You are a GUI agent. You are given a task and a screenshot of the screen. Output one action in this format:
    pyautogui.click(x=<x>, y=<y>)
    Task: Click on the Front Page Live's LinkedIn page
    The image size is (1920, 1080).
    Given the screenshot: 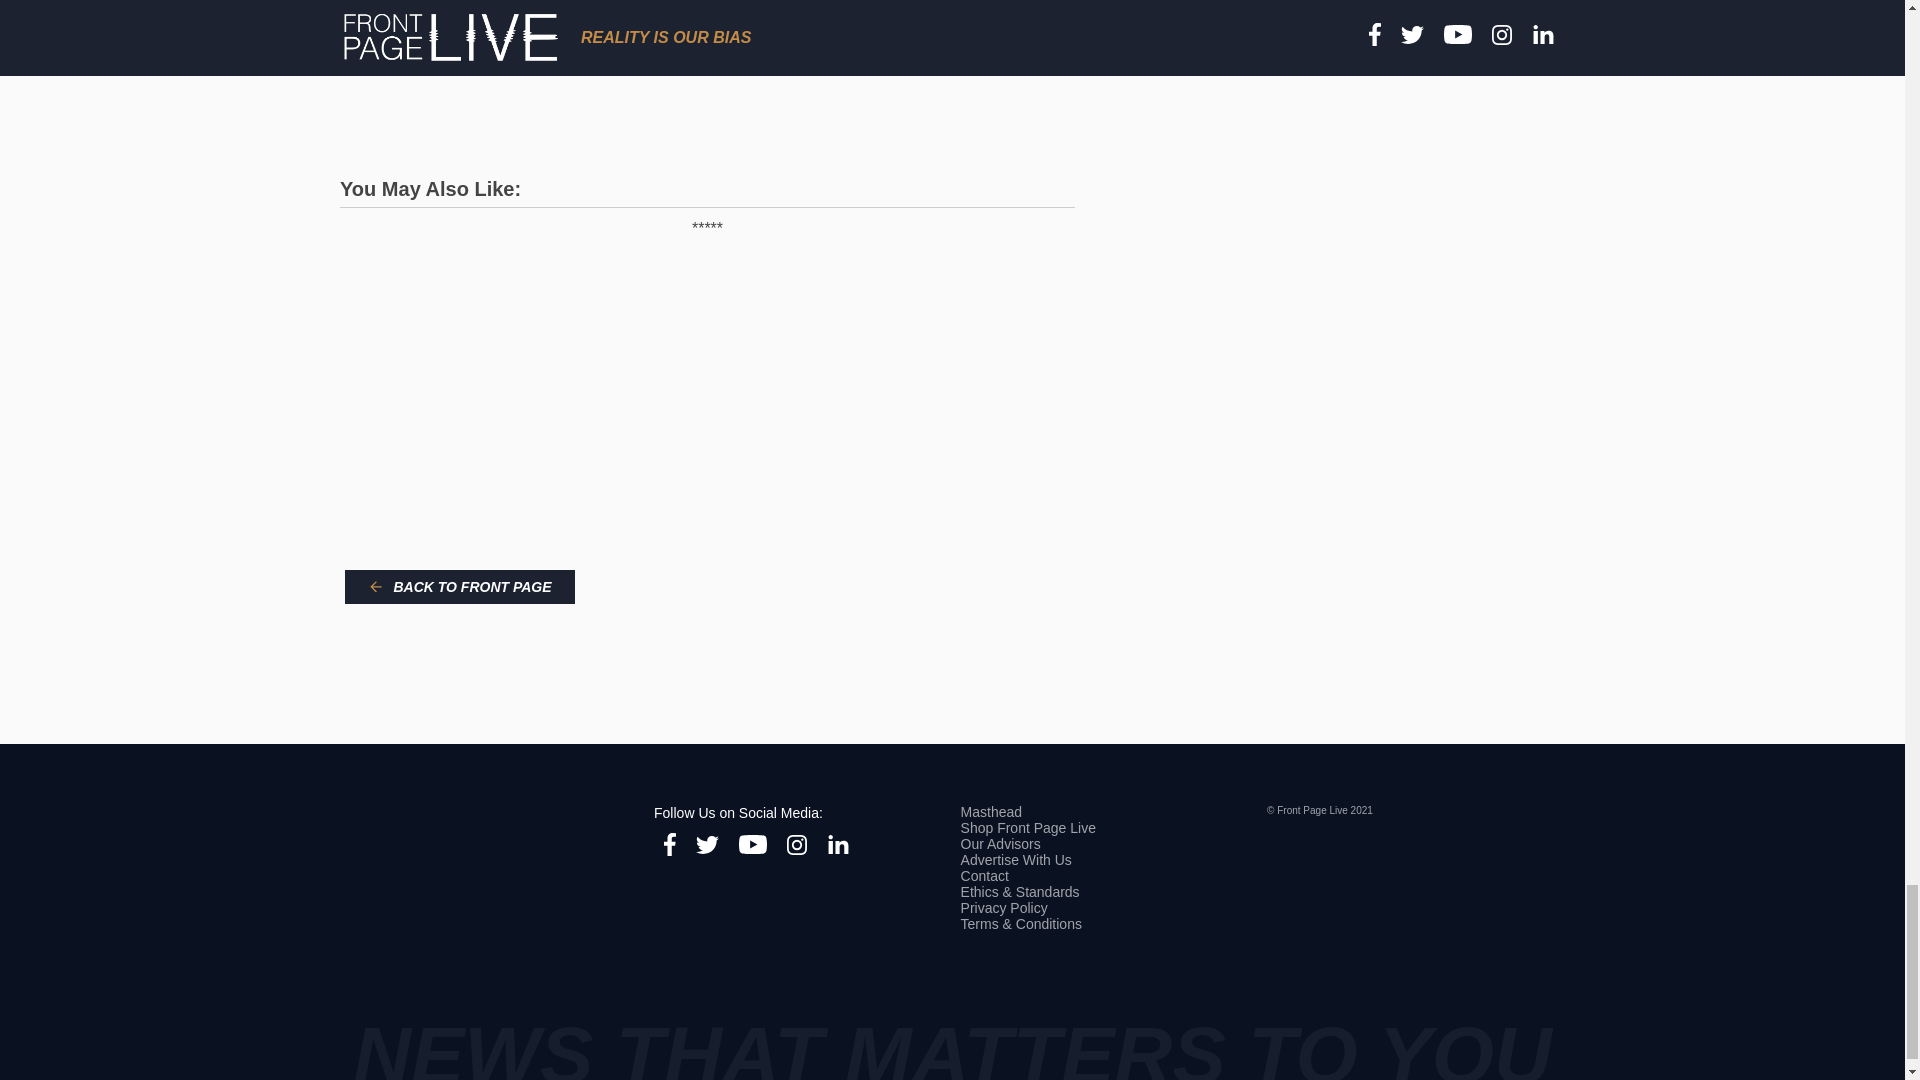 What is the action you would take?
    pyautogui.click(x=838, y=846)
    